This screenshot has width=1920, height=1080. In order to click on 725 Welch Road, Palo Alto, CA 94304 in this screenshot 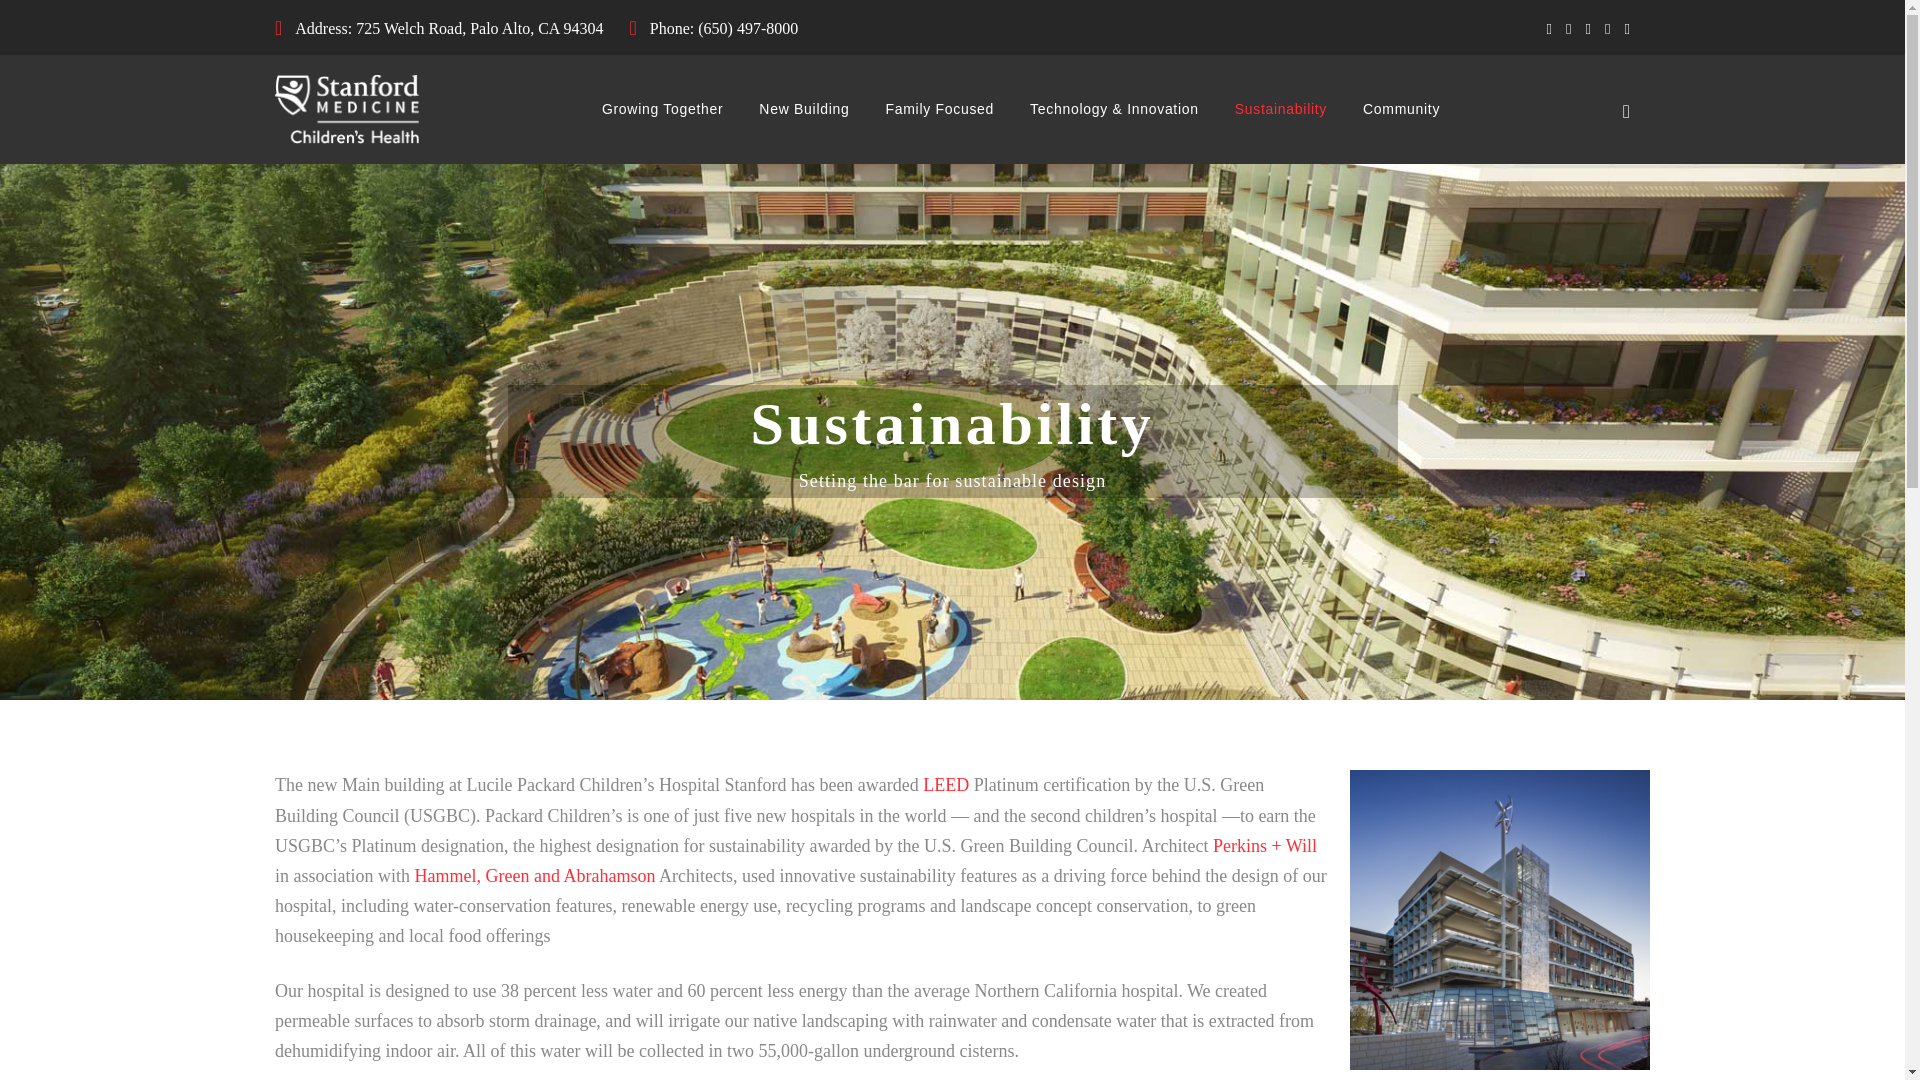, I will do `click(478, 28)`.